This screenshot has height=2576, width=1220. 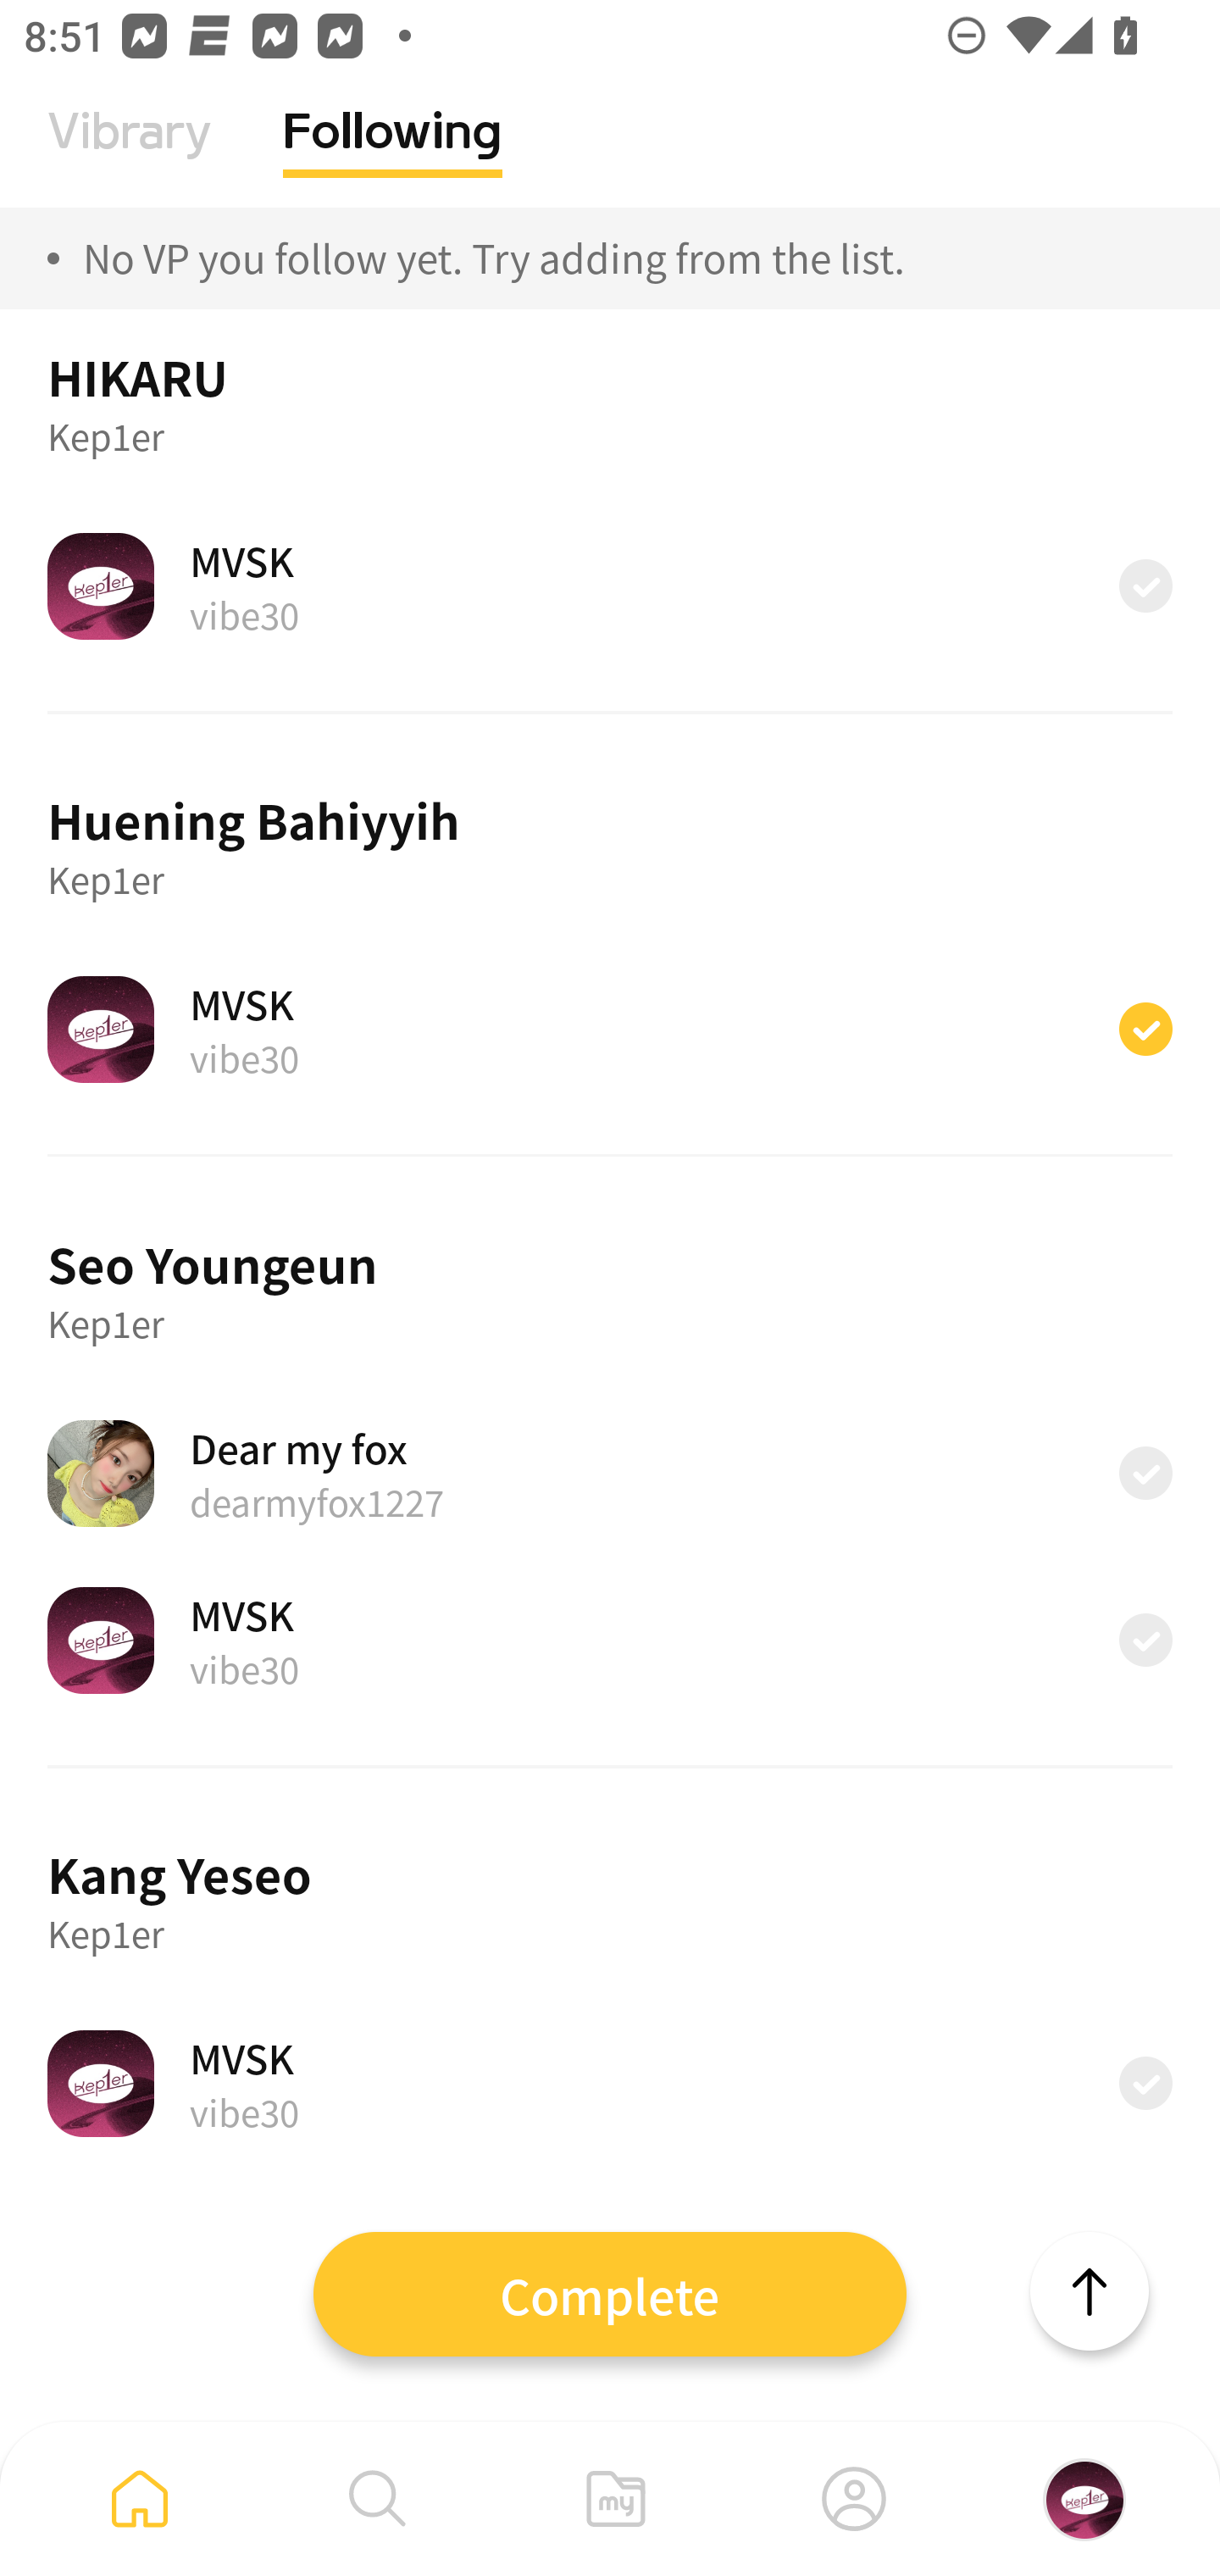 I want to click on Complete, so click(x=610, y=2293).